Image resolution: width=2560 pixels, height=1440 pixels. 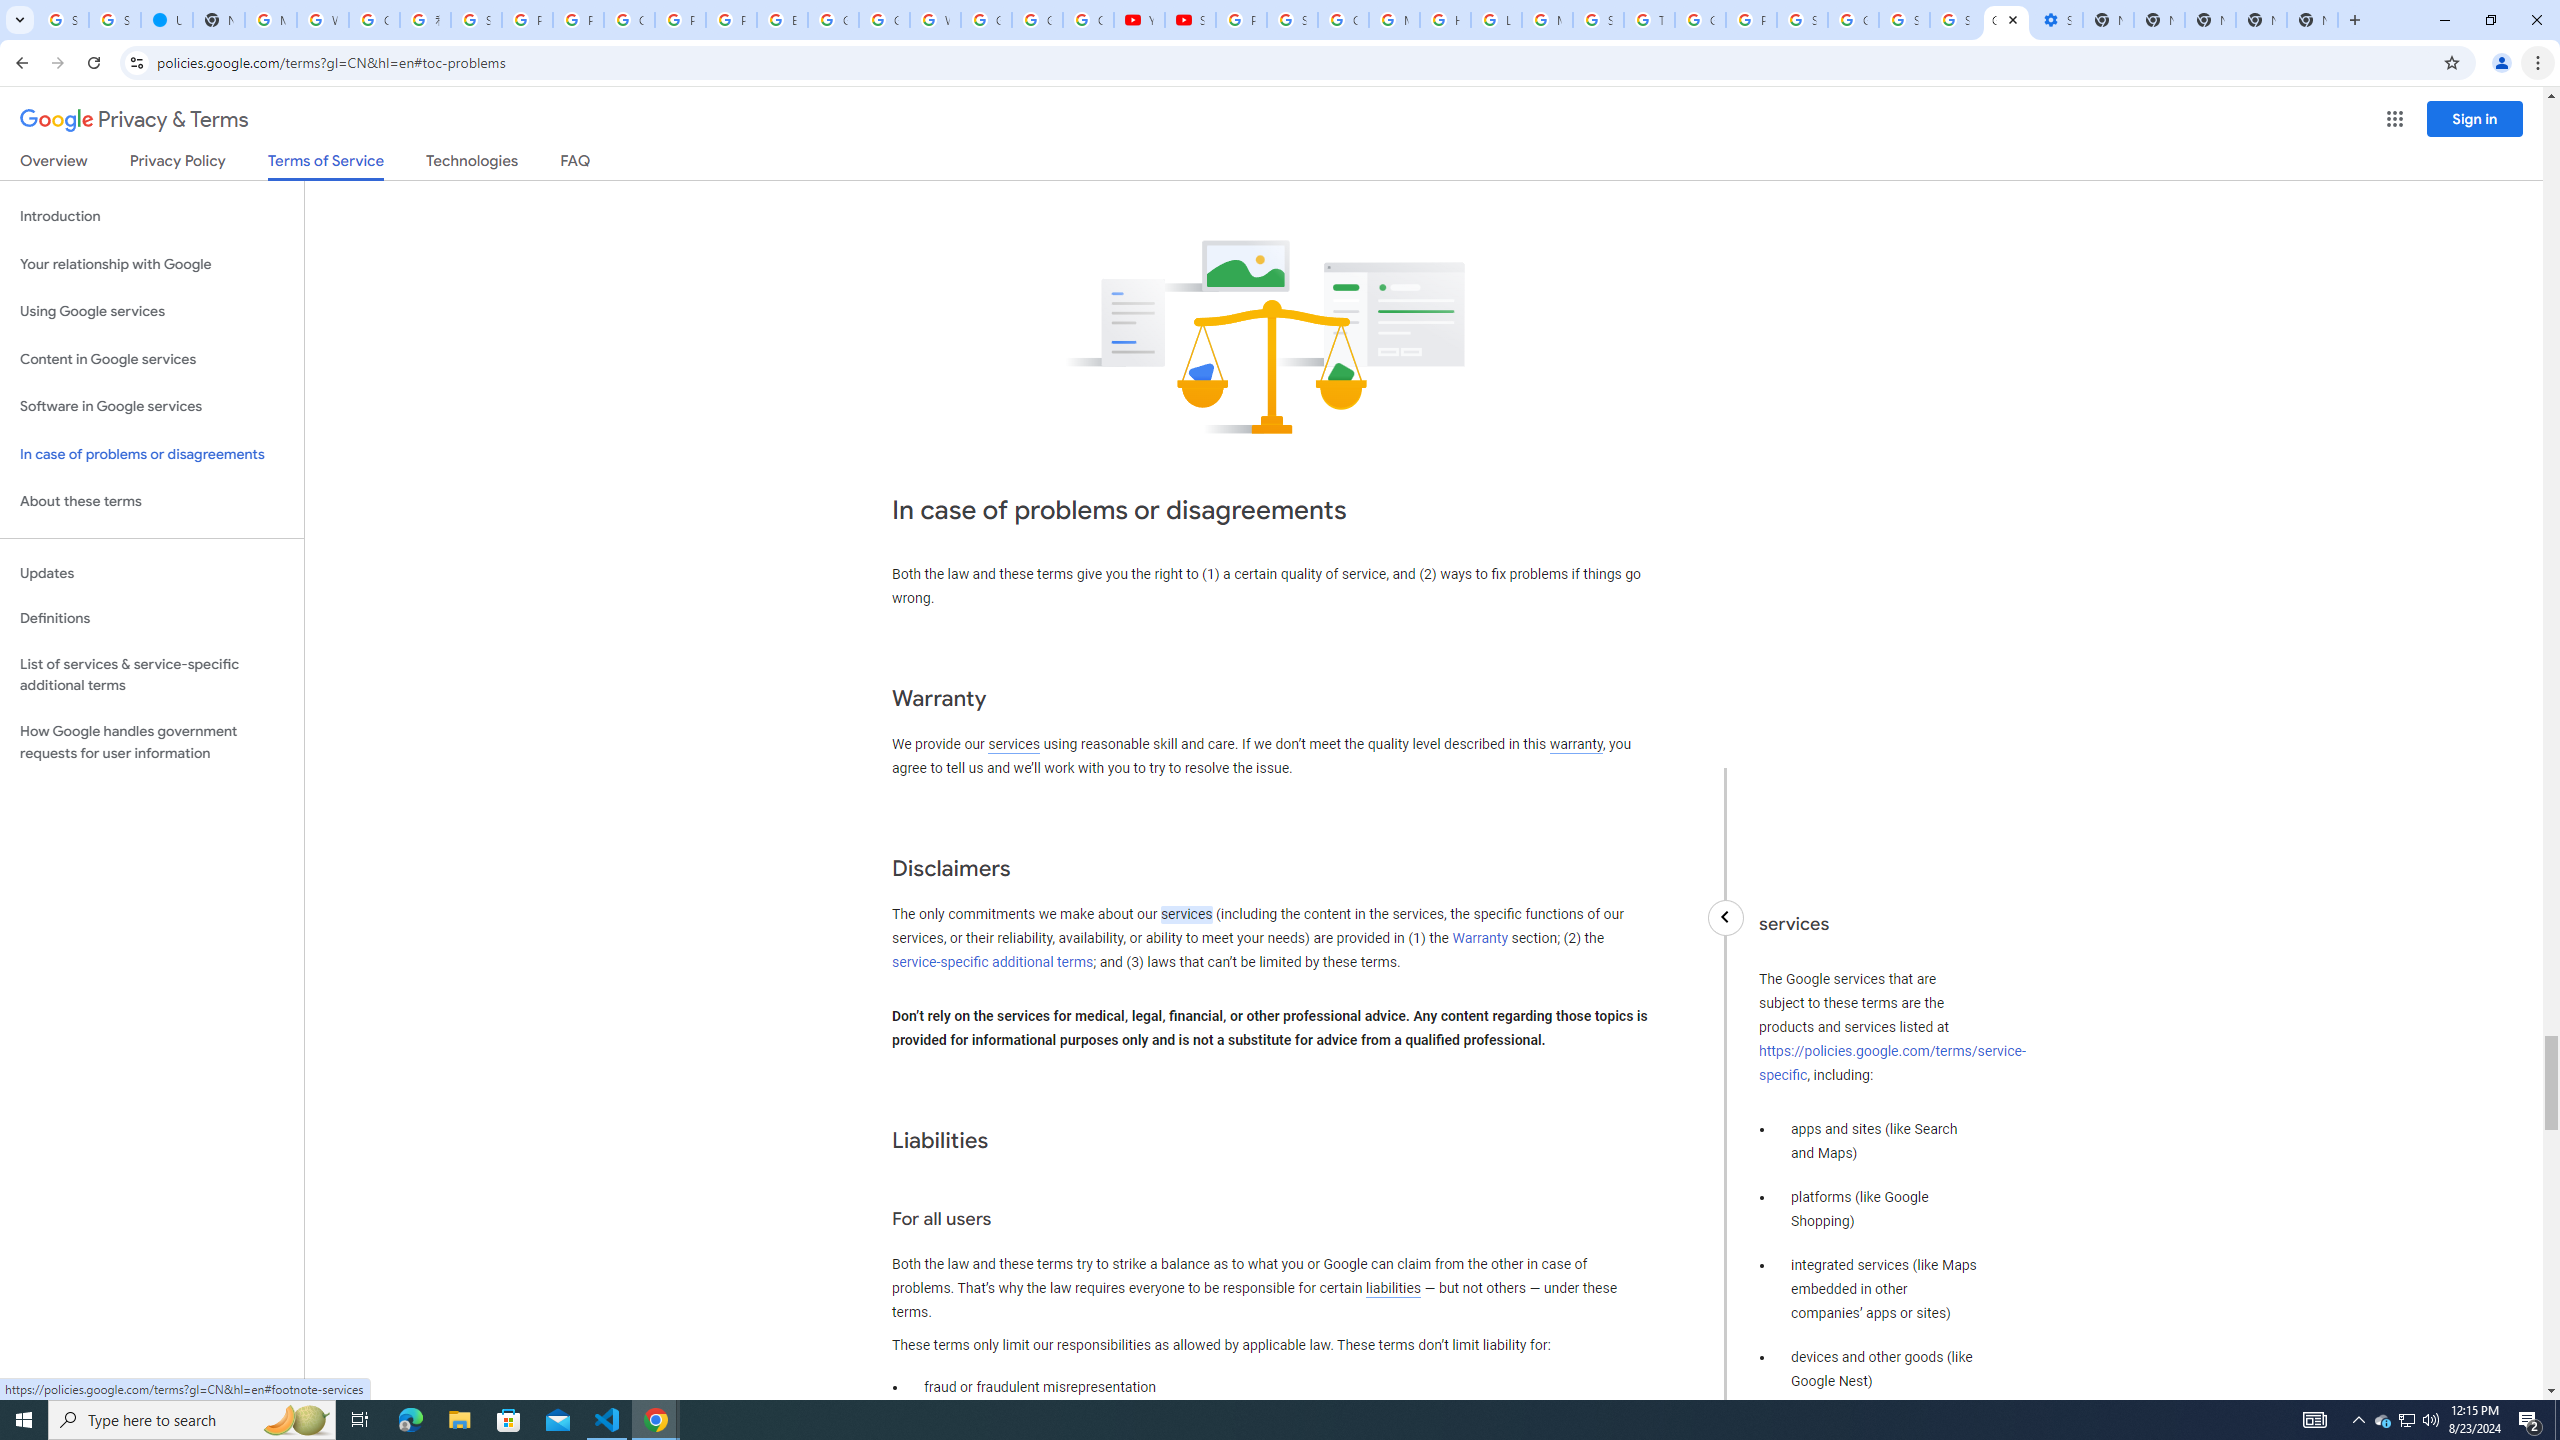 I want to click on Sign in - Google Accounts, so click(x=1291, y=20).